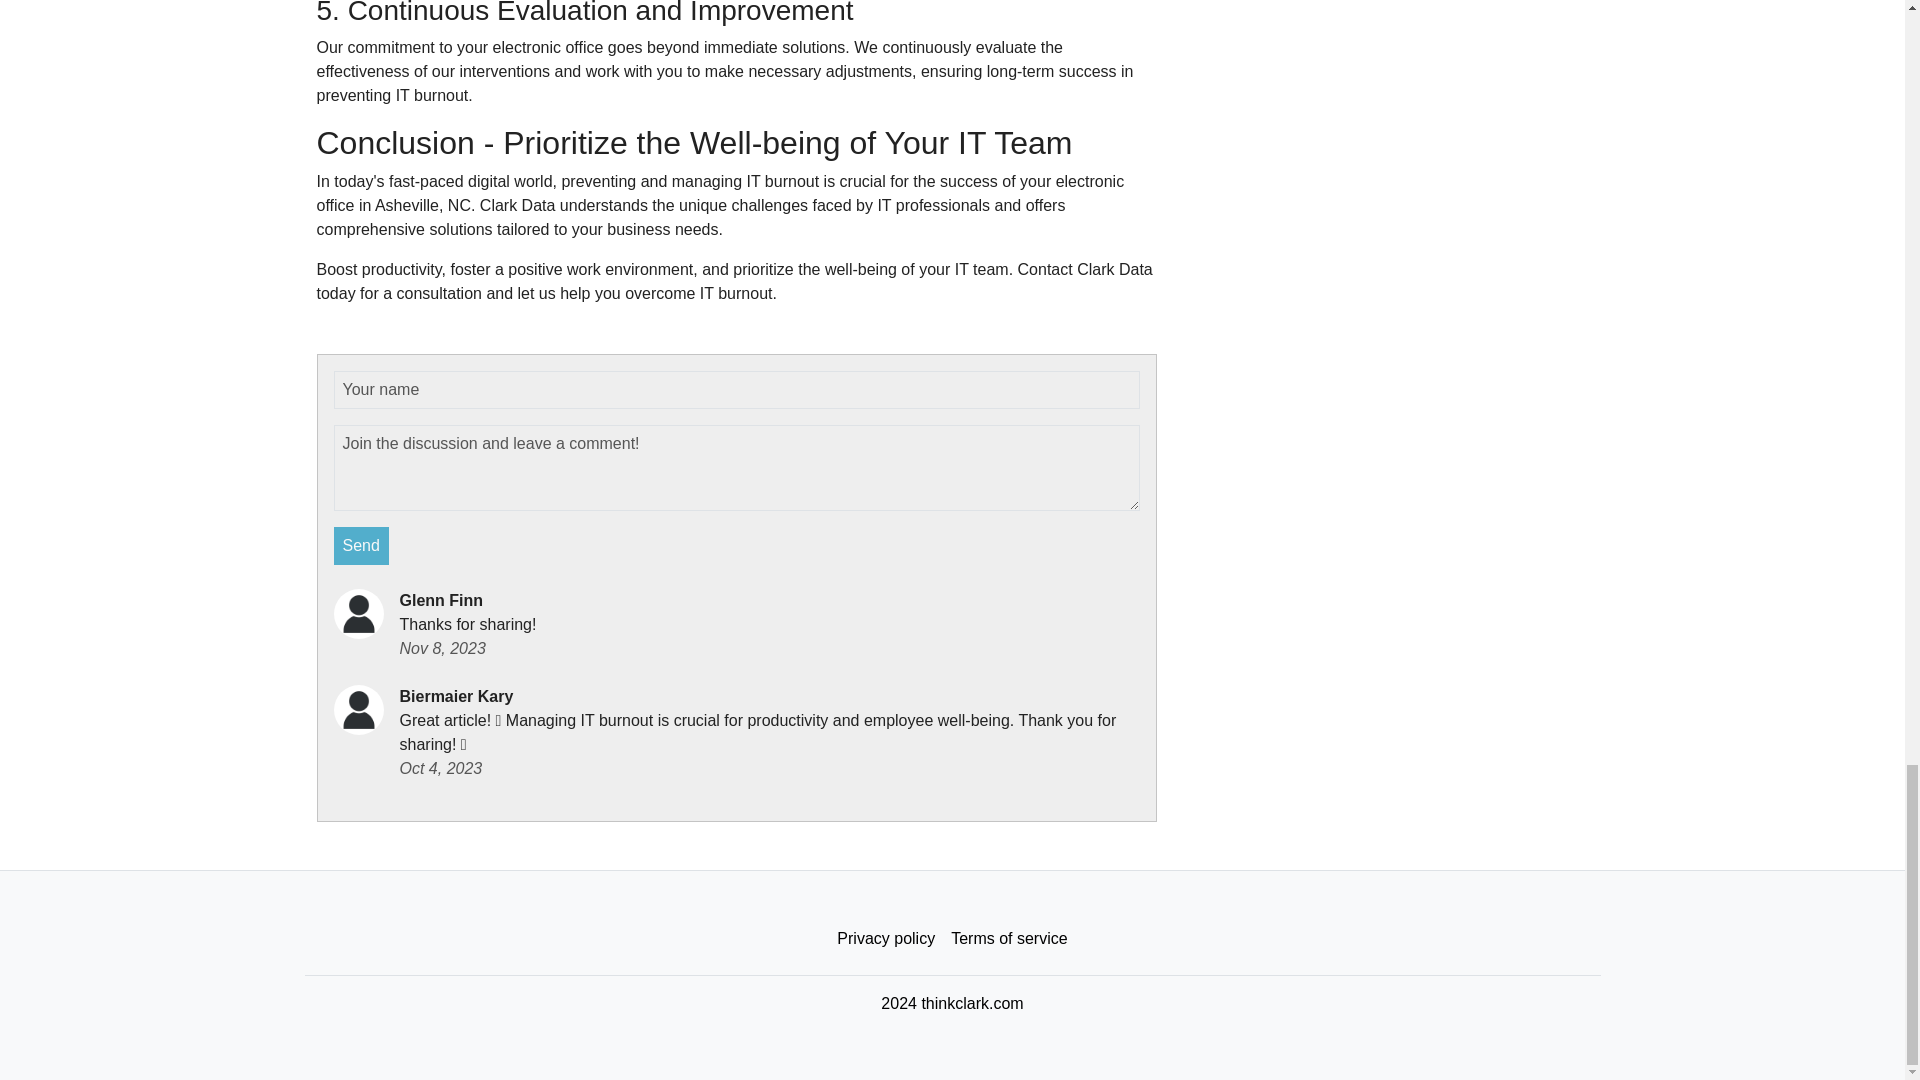  I want to click on Terms of service, so click(1008, 939).